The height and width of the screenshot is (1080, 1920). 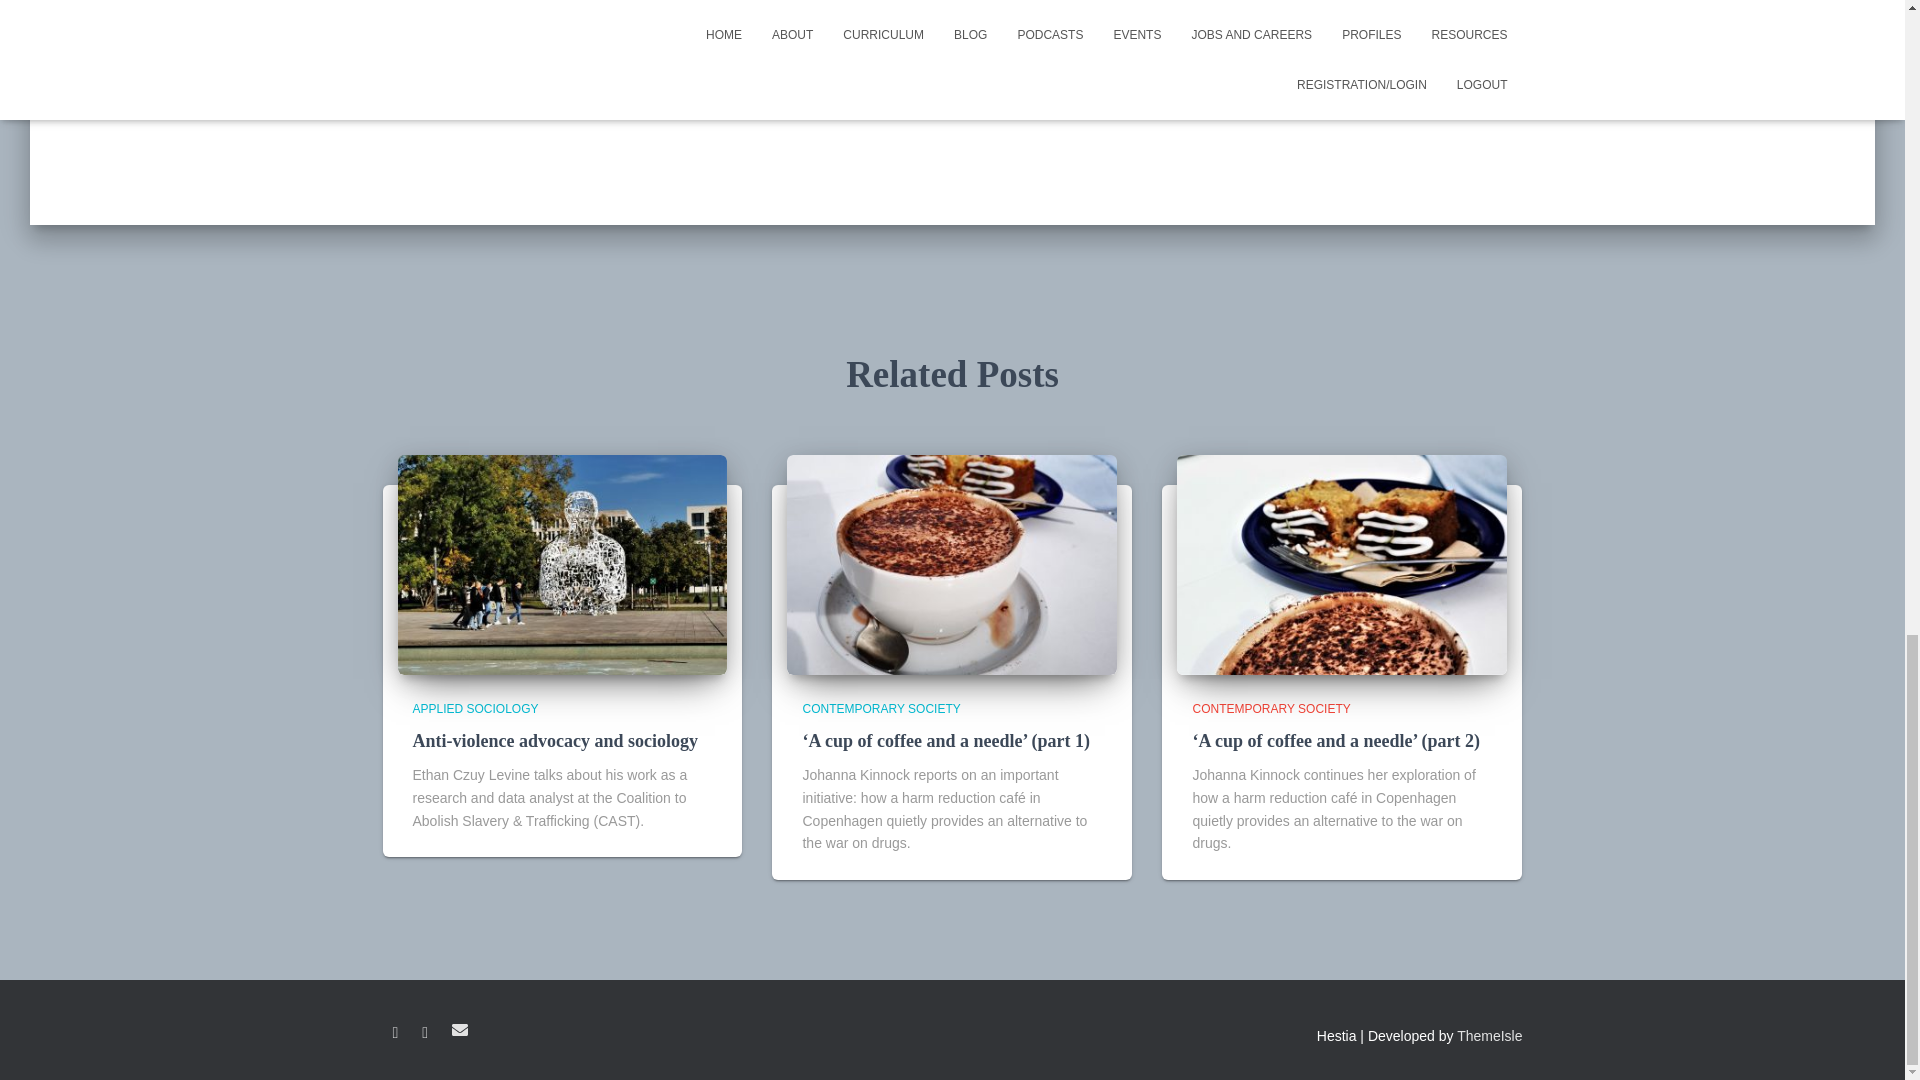 I want to click on ThemeIsle, so click(x=1490, y=1036).